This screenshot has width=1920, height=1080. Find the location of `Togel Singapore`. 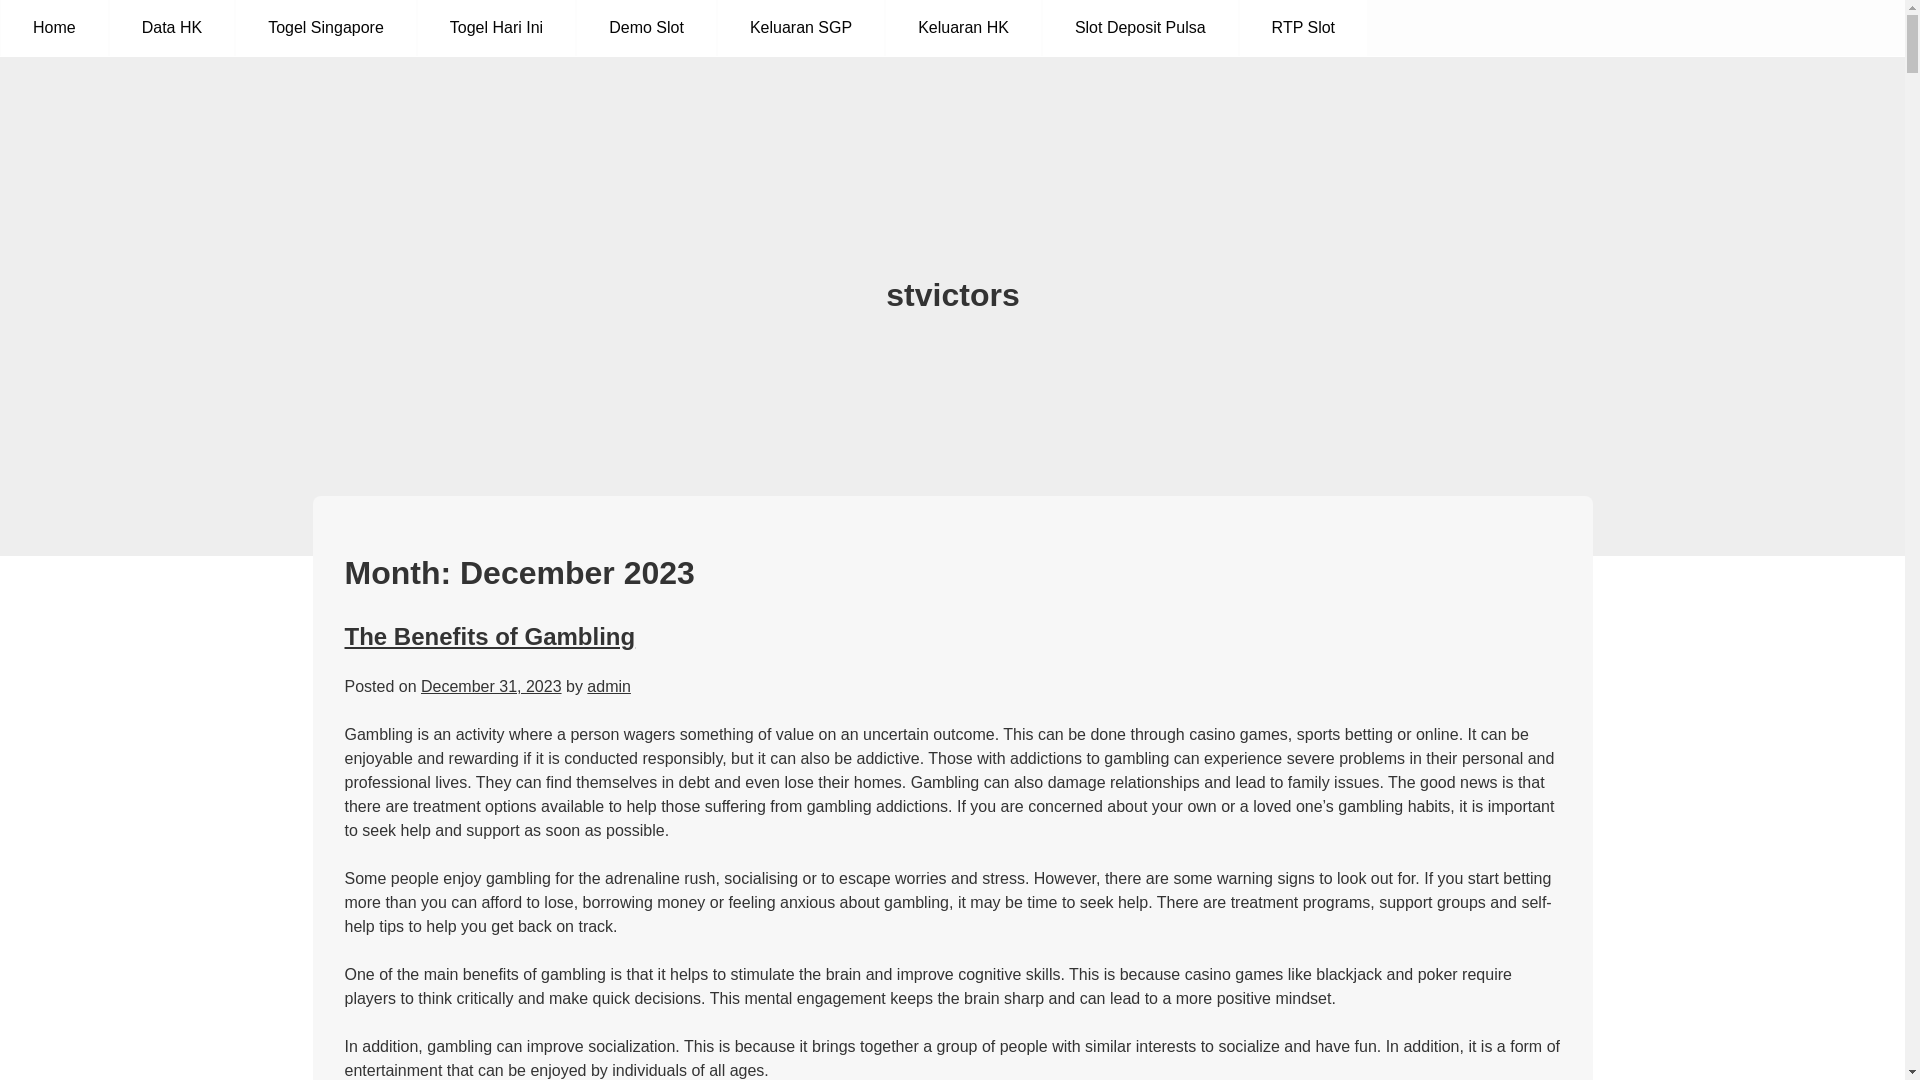

Togel Singapore is located at coordinates (326, 28).